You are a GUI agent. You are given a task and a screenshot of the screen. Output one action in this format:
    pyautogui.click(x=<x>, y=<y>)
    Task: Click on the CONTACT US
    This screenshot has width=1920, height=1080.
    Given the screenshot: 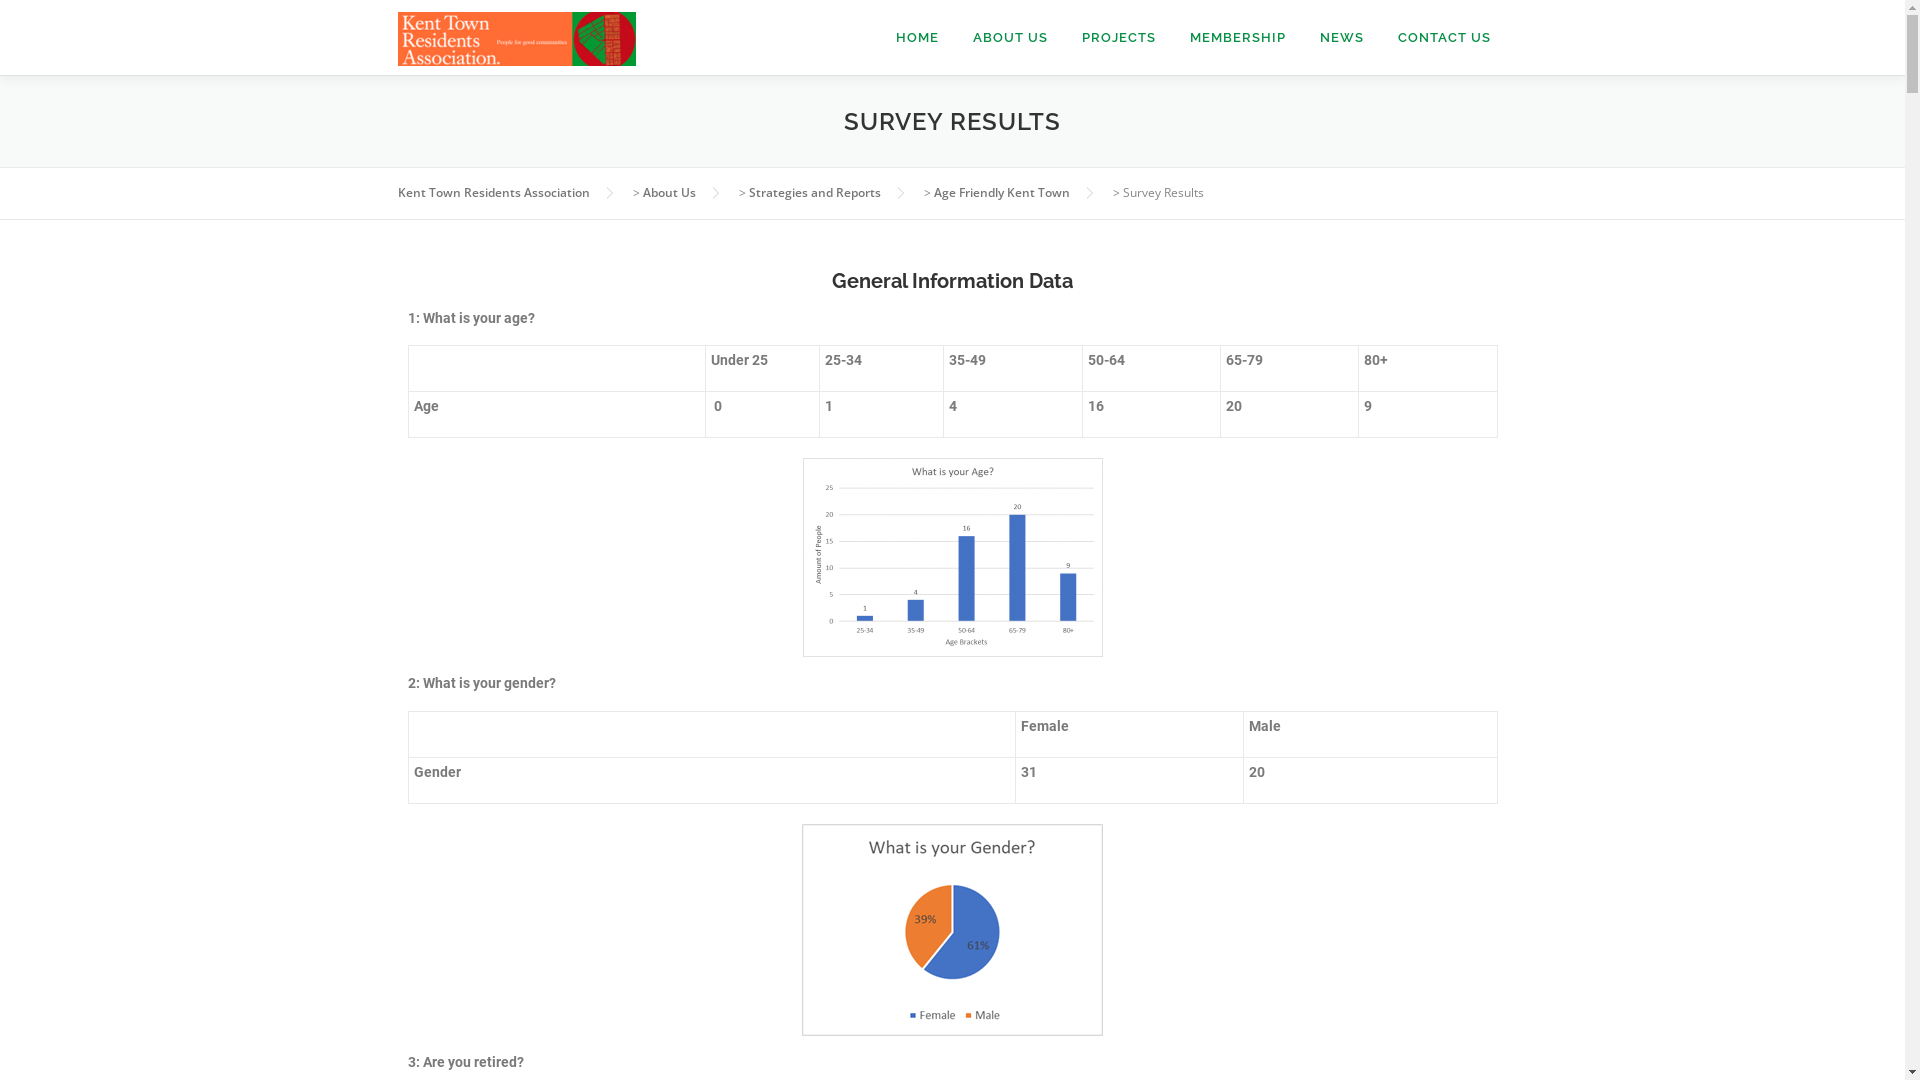 What is the action you would take?
    pyautogui.click(x=1444, y=38)
    